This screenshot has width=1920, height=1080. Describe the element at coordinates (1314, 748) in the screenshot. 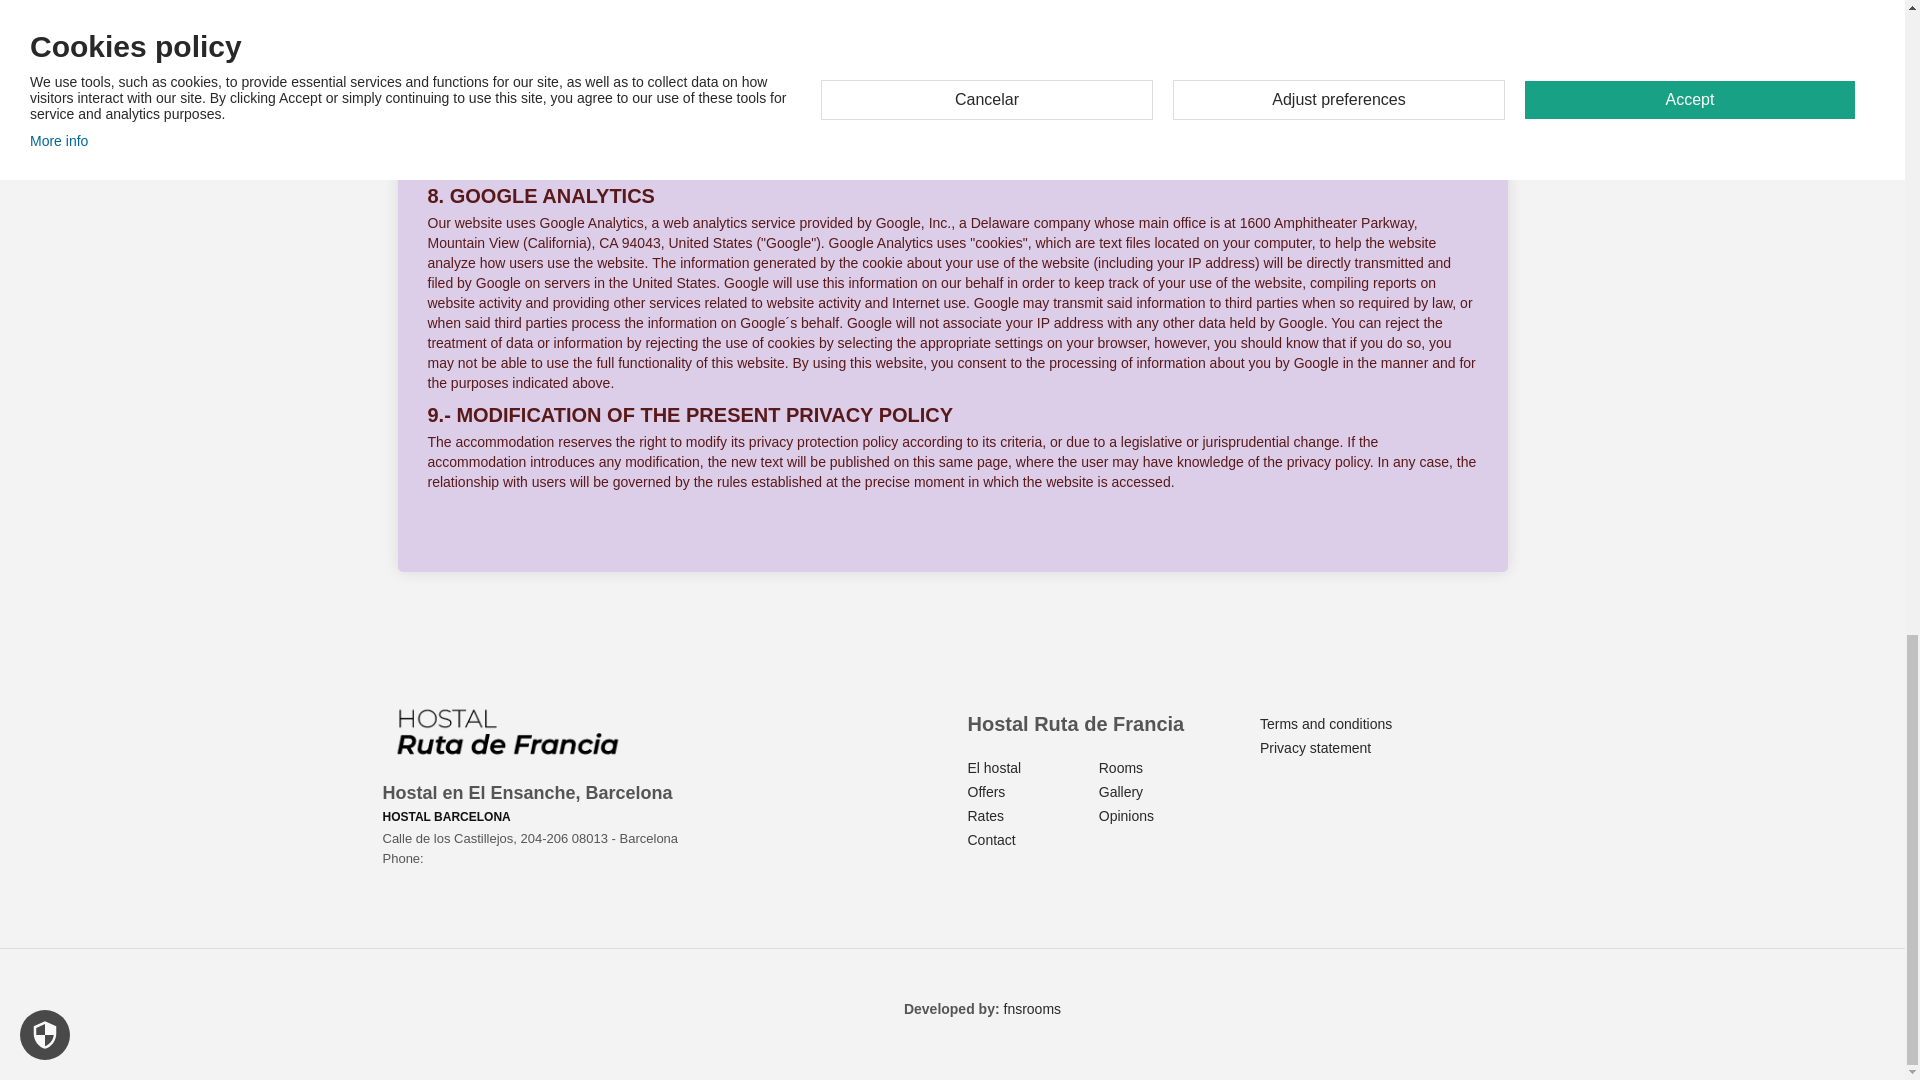

I see `Privacy statement` at that location.